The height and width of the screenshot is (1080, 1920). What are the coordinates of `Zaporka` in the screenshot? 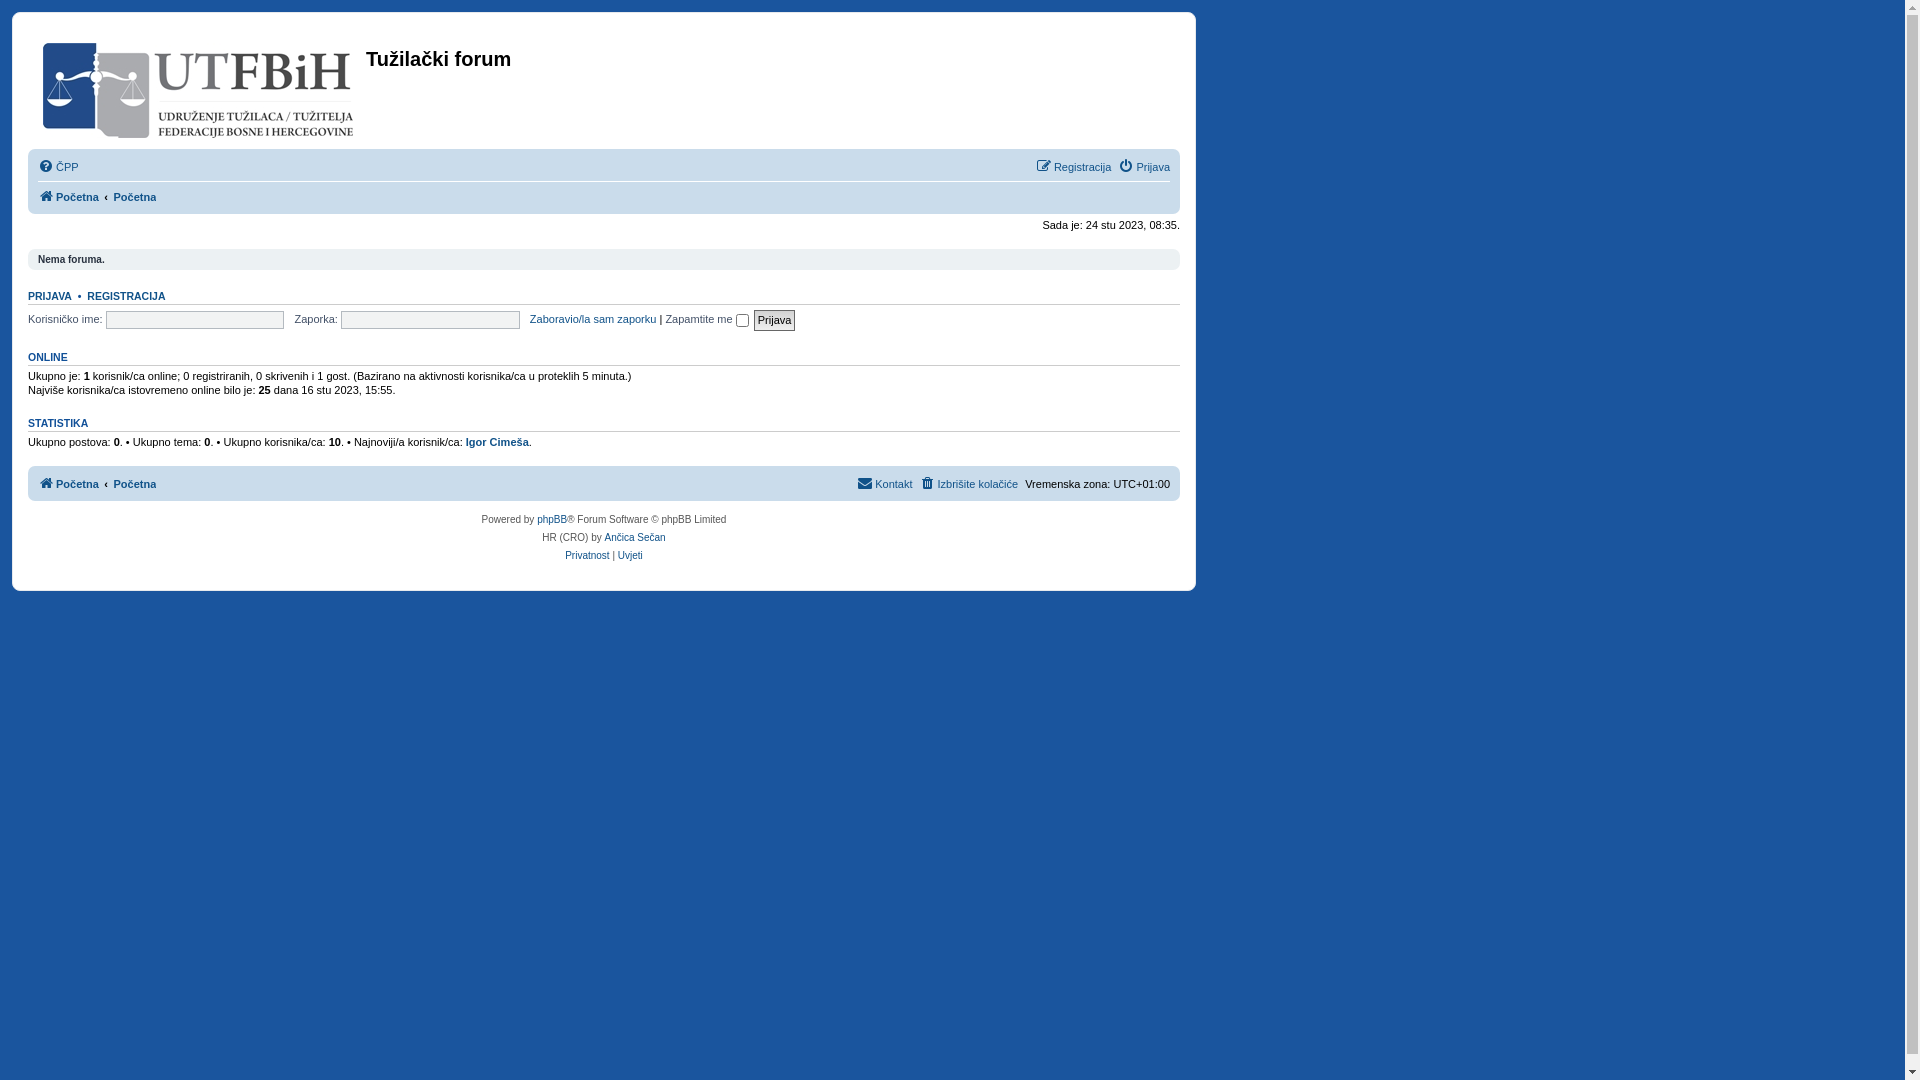 It's located at (430, 320).